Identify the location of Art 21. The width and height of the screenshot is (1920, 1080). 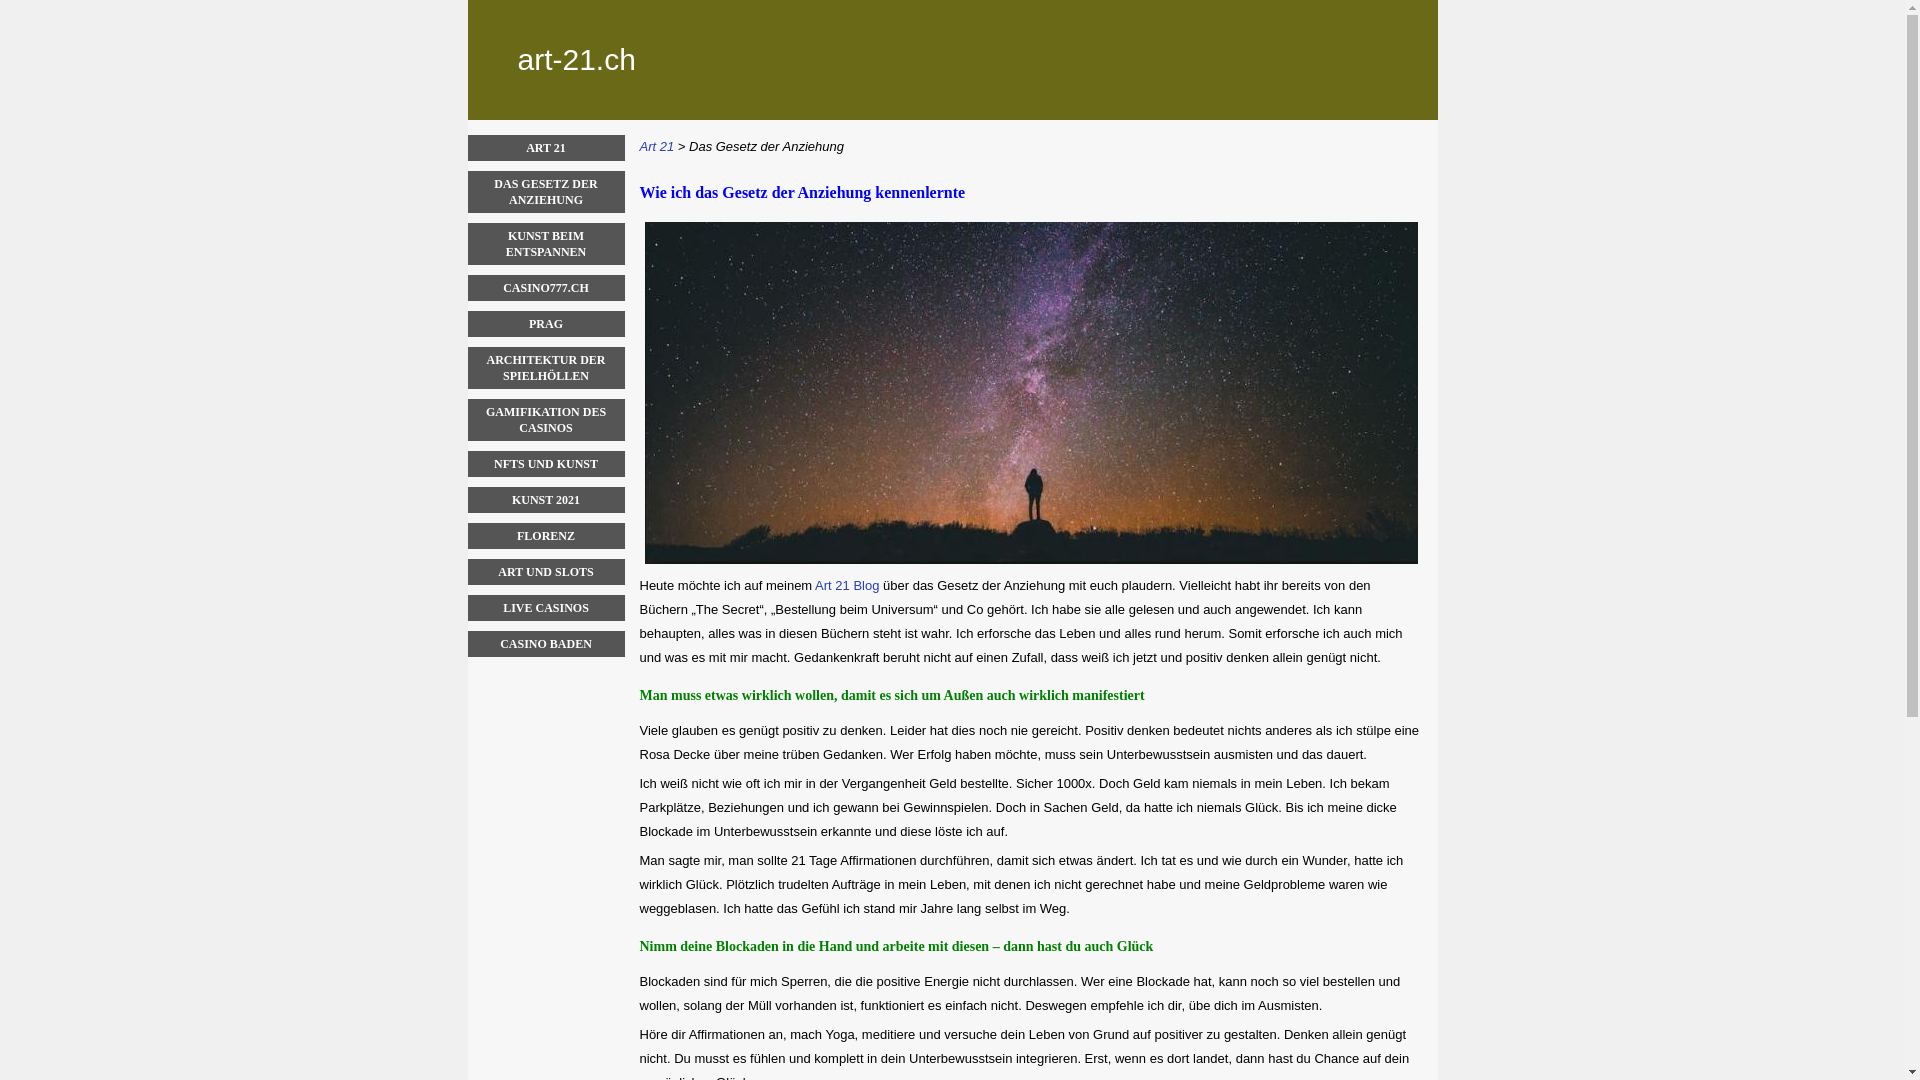
(658, 146).